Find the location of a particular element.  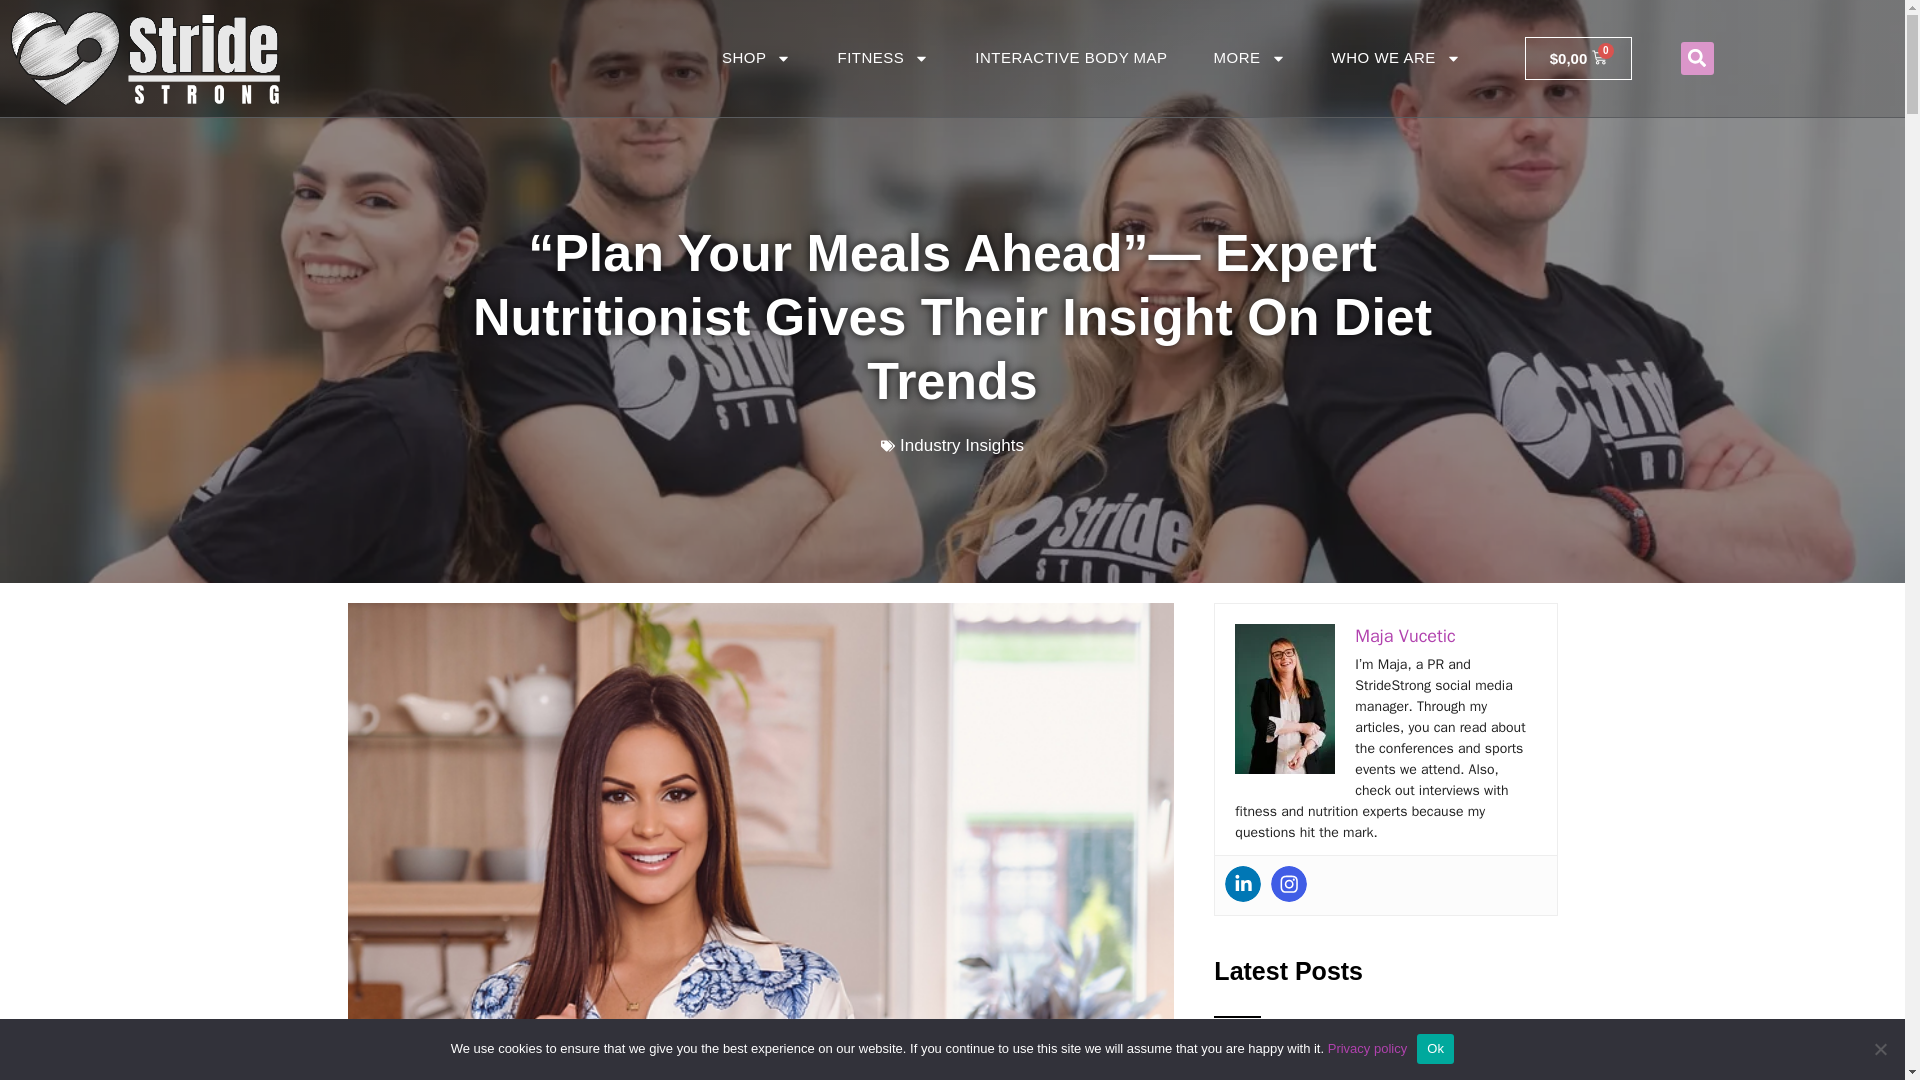

INTERACTIVE BODY MAP is located at coordinates (1071, 57).